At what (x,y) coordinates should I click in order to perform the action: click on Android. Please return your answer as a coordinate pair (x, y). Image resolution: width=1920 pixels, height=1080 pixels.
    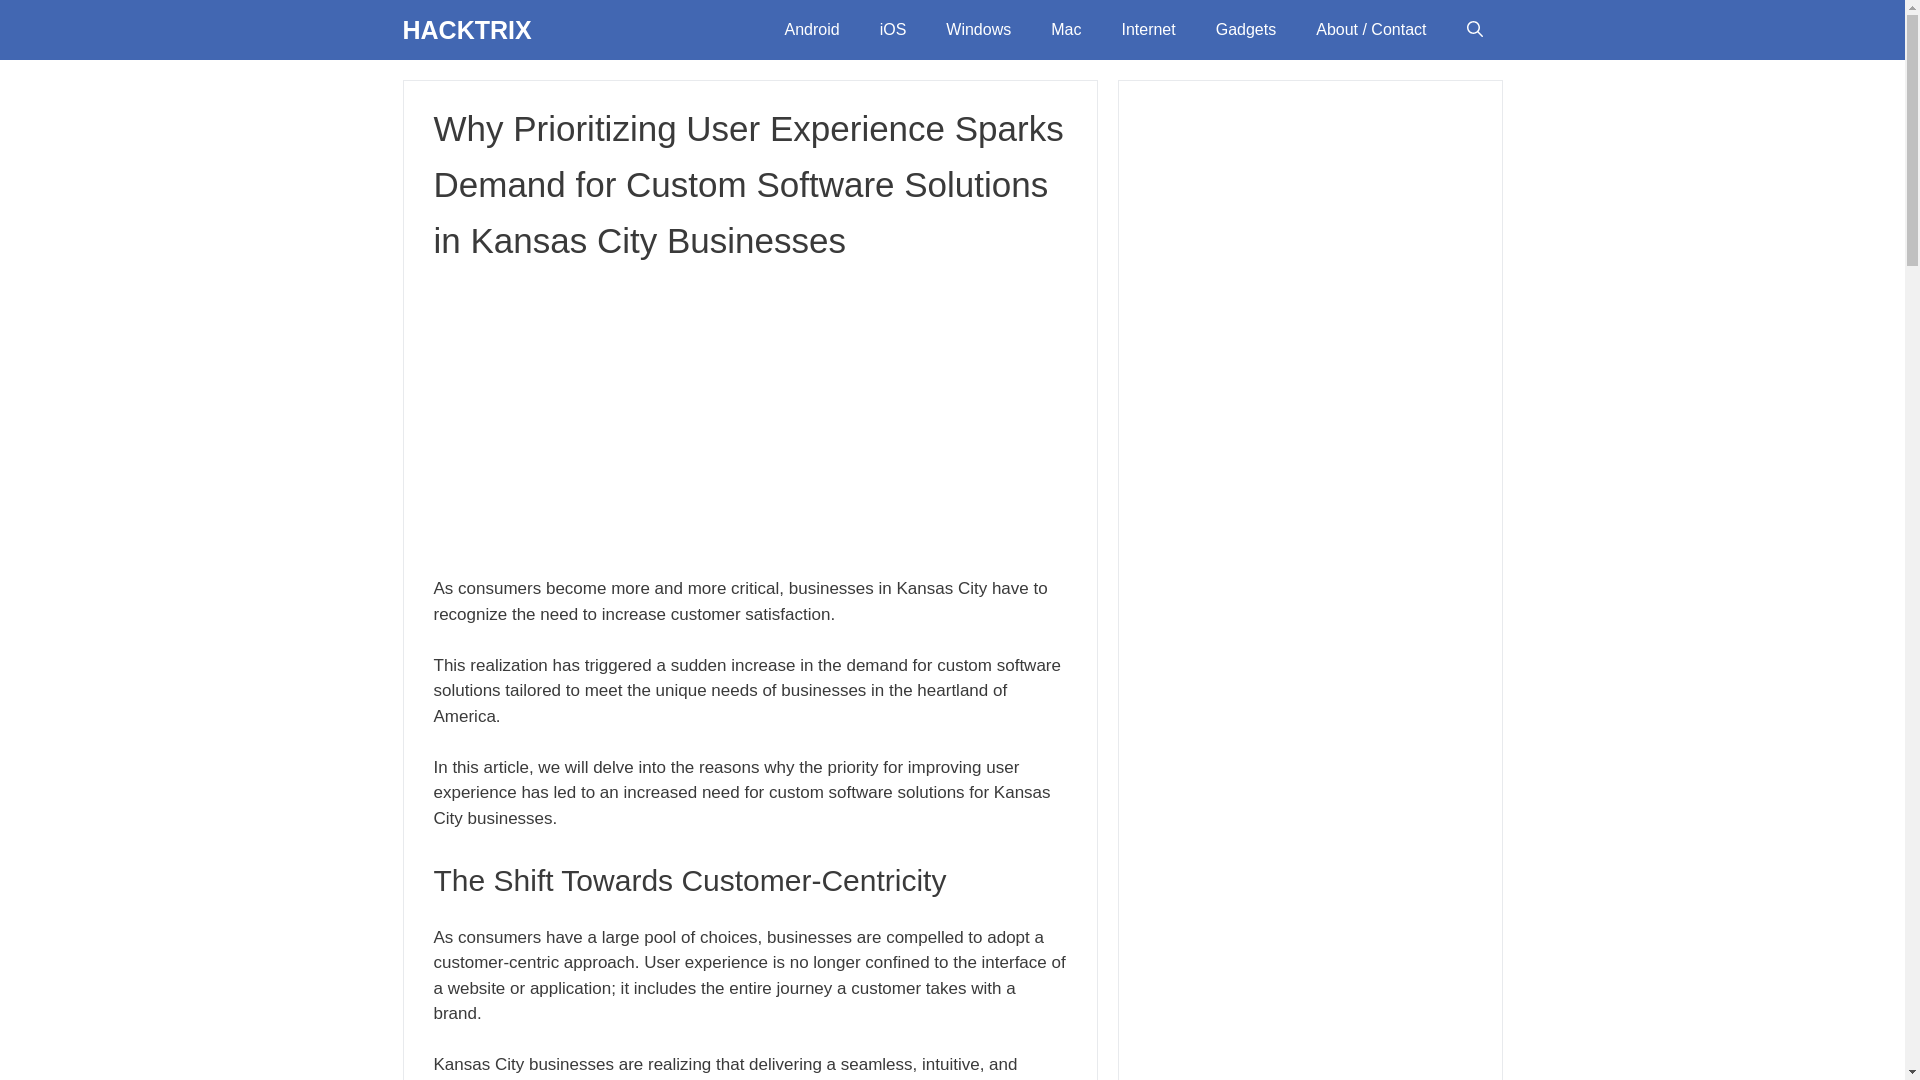
    Looking at the image, I should click on (811, 30).